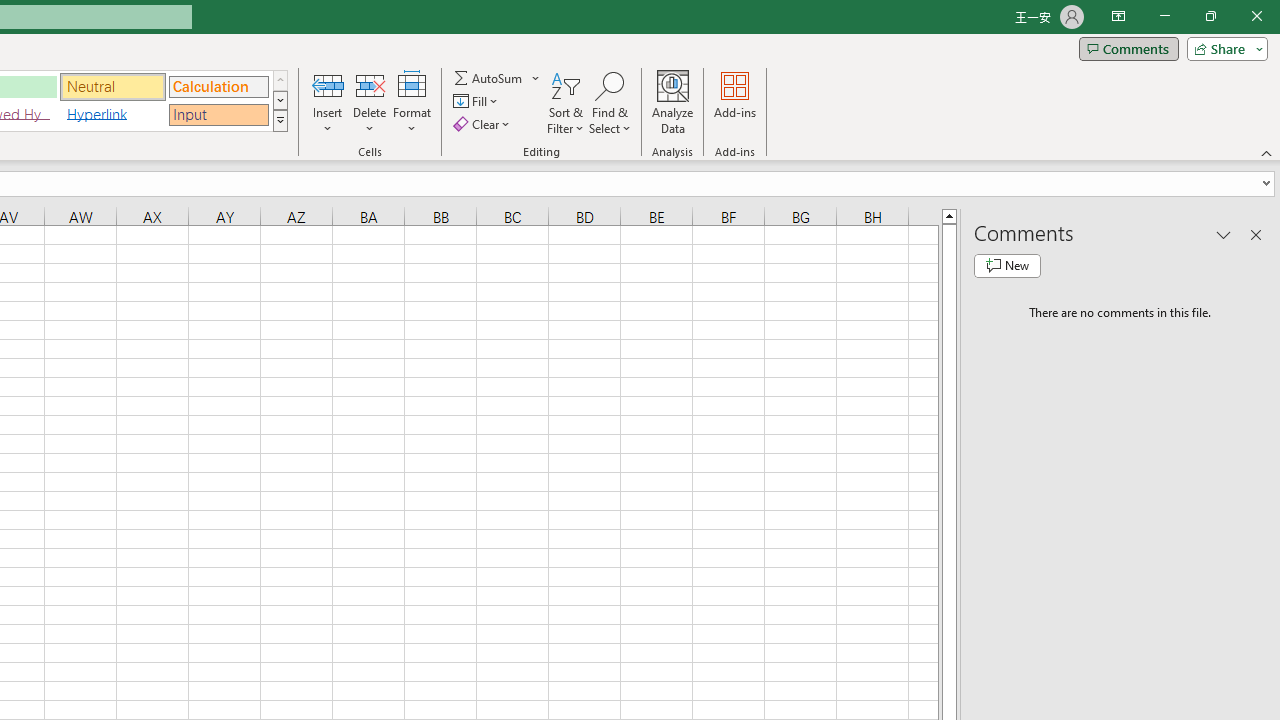 This screenshot has width=1280, height=720. What do you see at coordinates (412, 102) in the screenshot?
I see `Format` at bounding box center [412, 102].